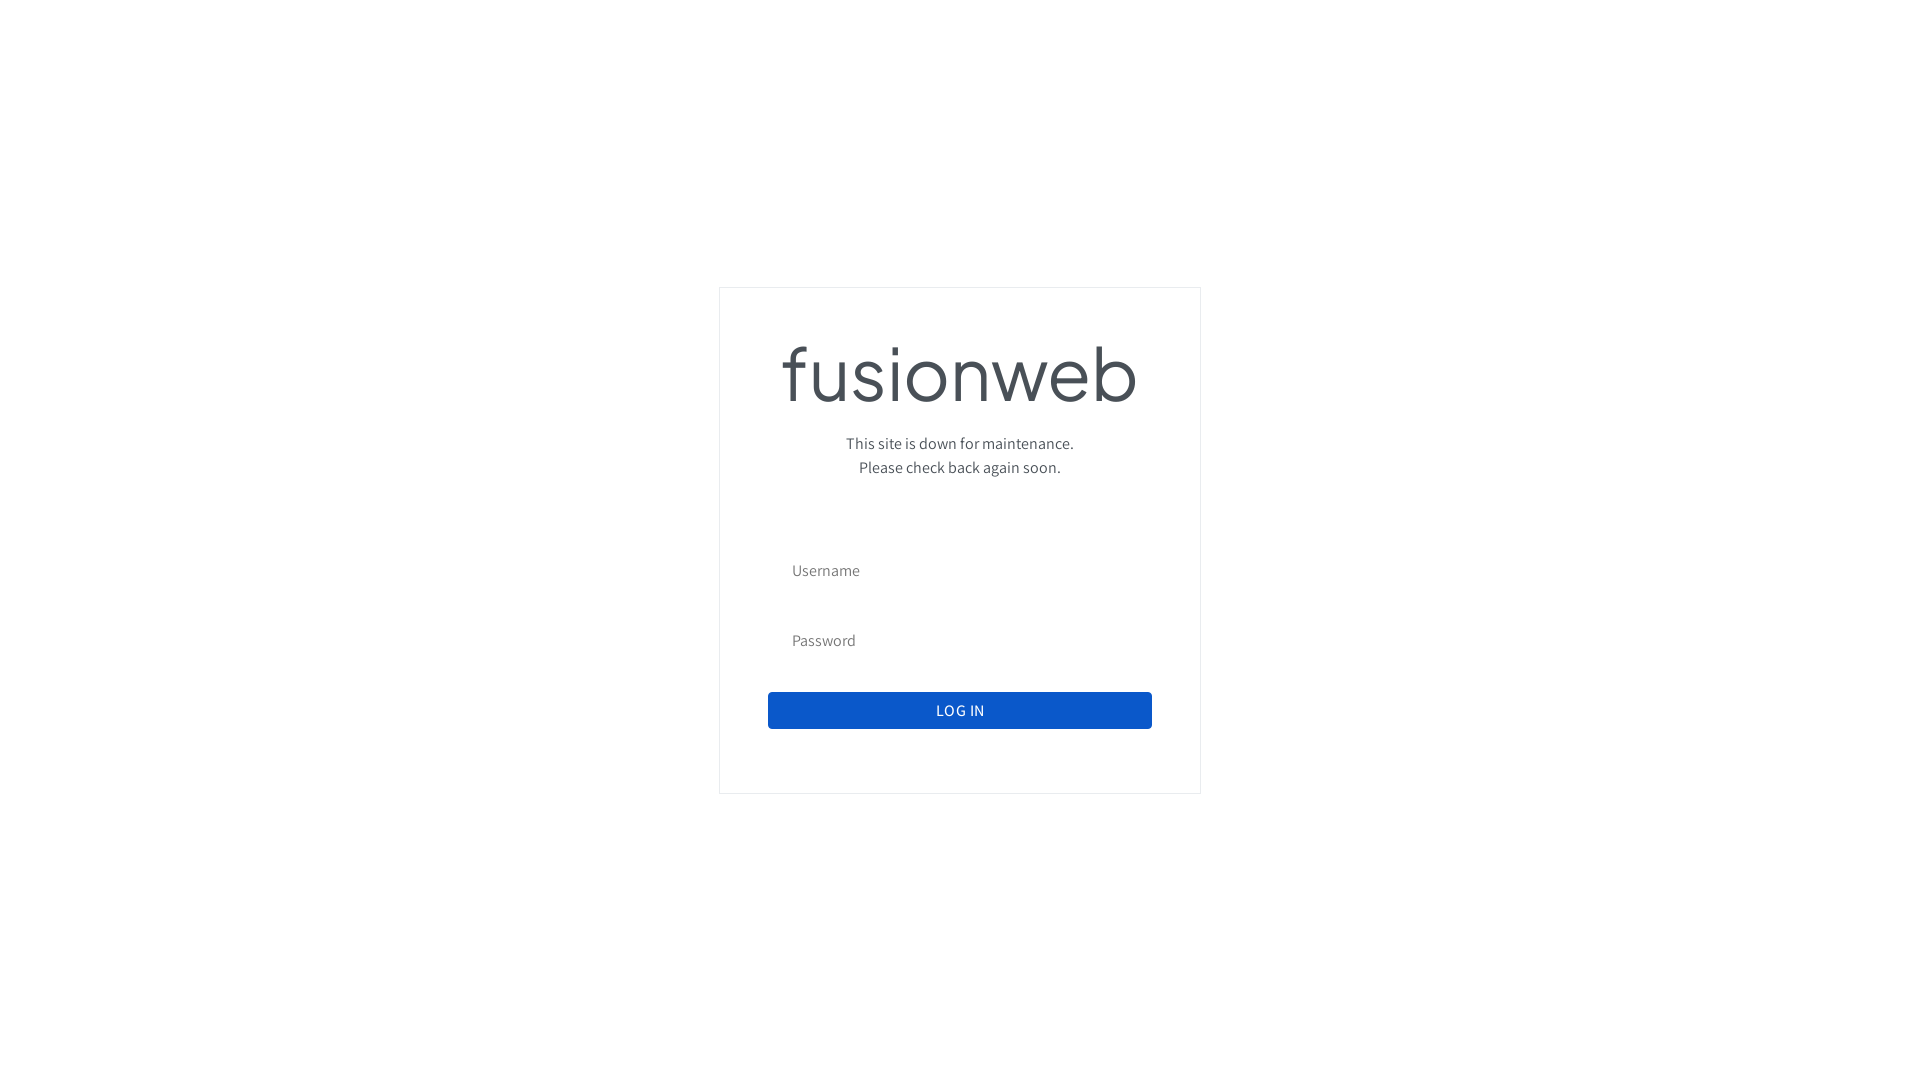  Describe the element at coordinates (960, 710) in the screenshot. I see `Log in` at that location.